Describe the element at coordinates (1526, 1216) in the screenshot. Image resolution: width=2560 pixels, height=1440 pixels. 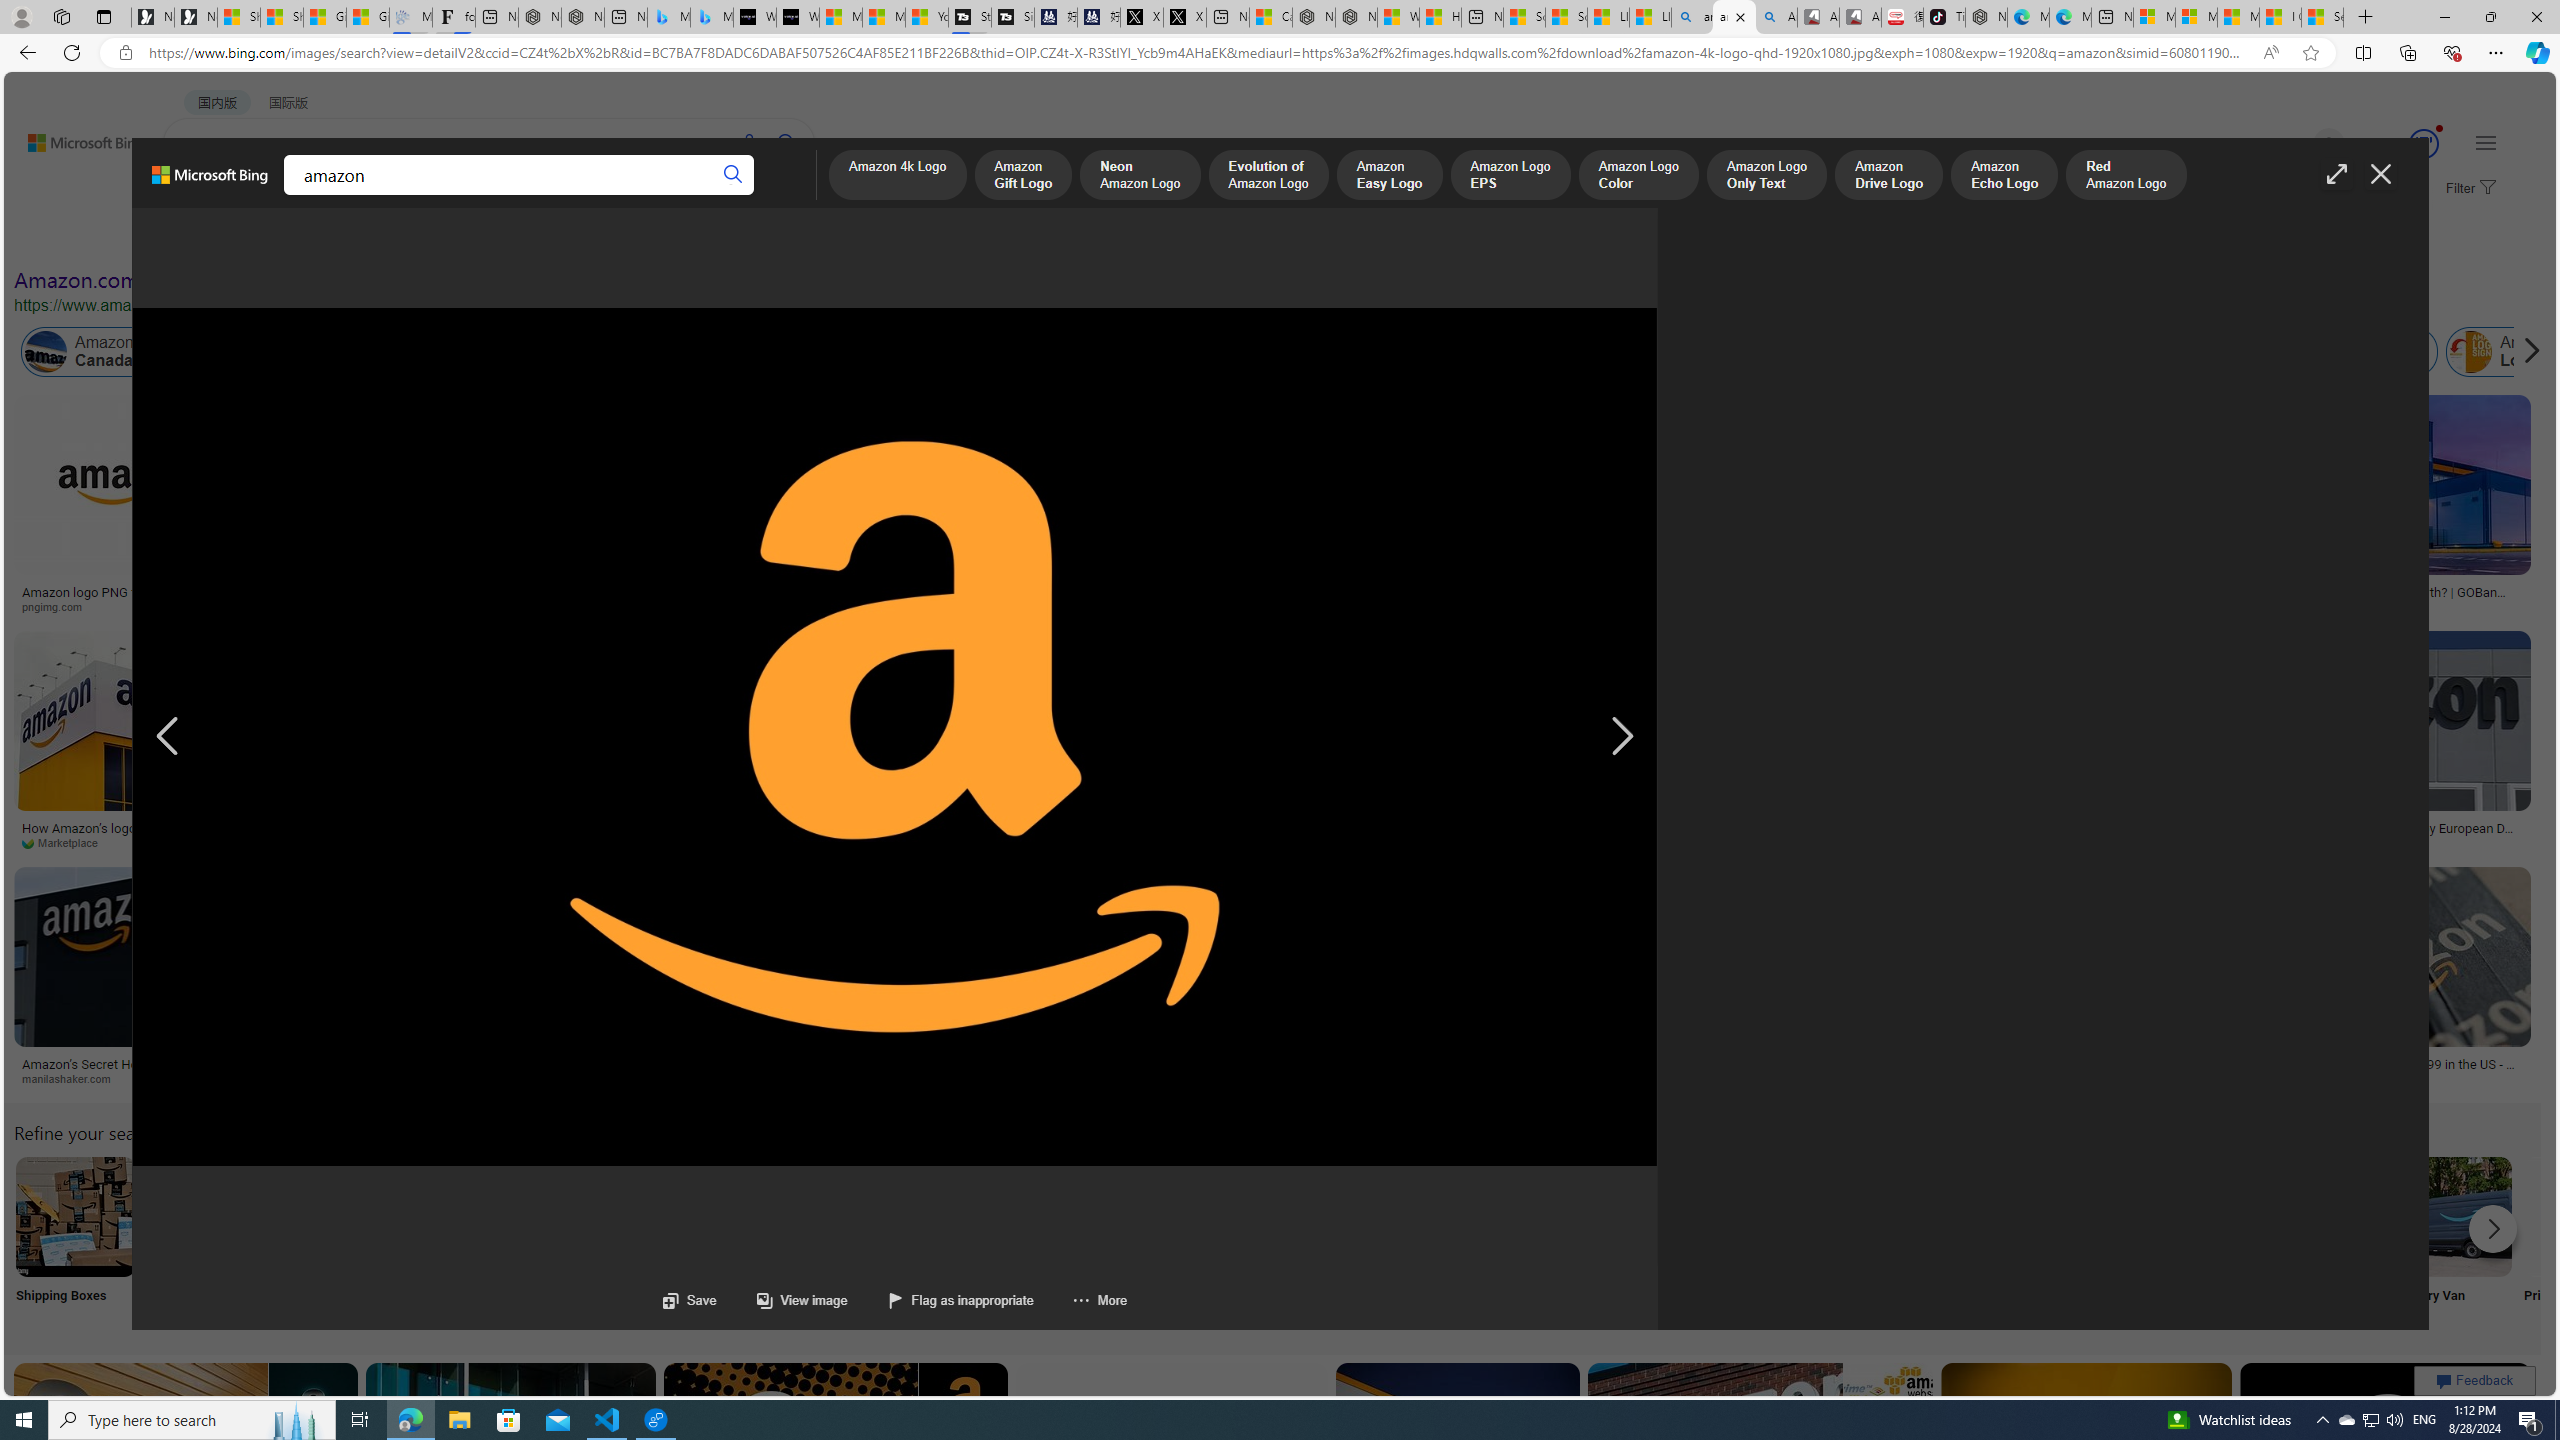
I see `Amazon Online Shopping Homepage` at that location.